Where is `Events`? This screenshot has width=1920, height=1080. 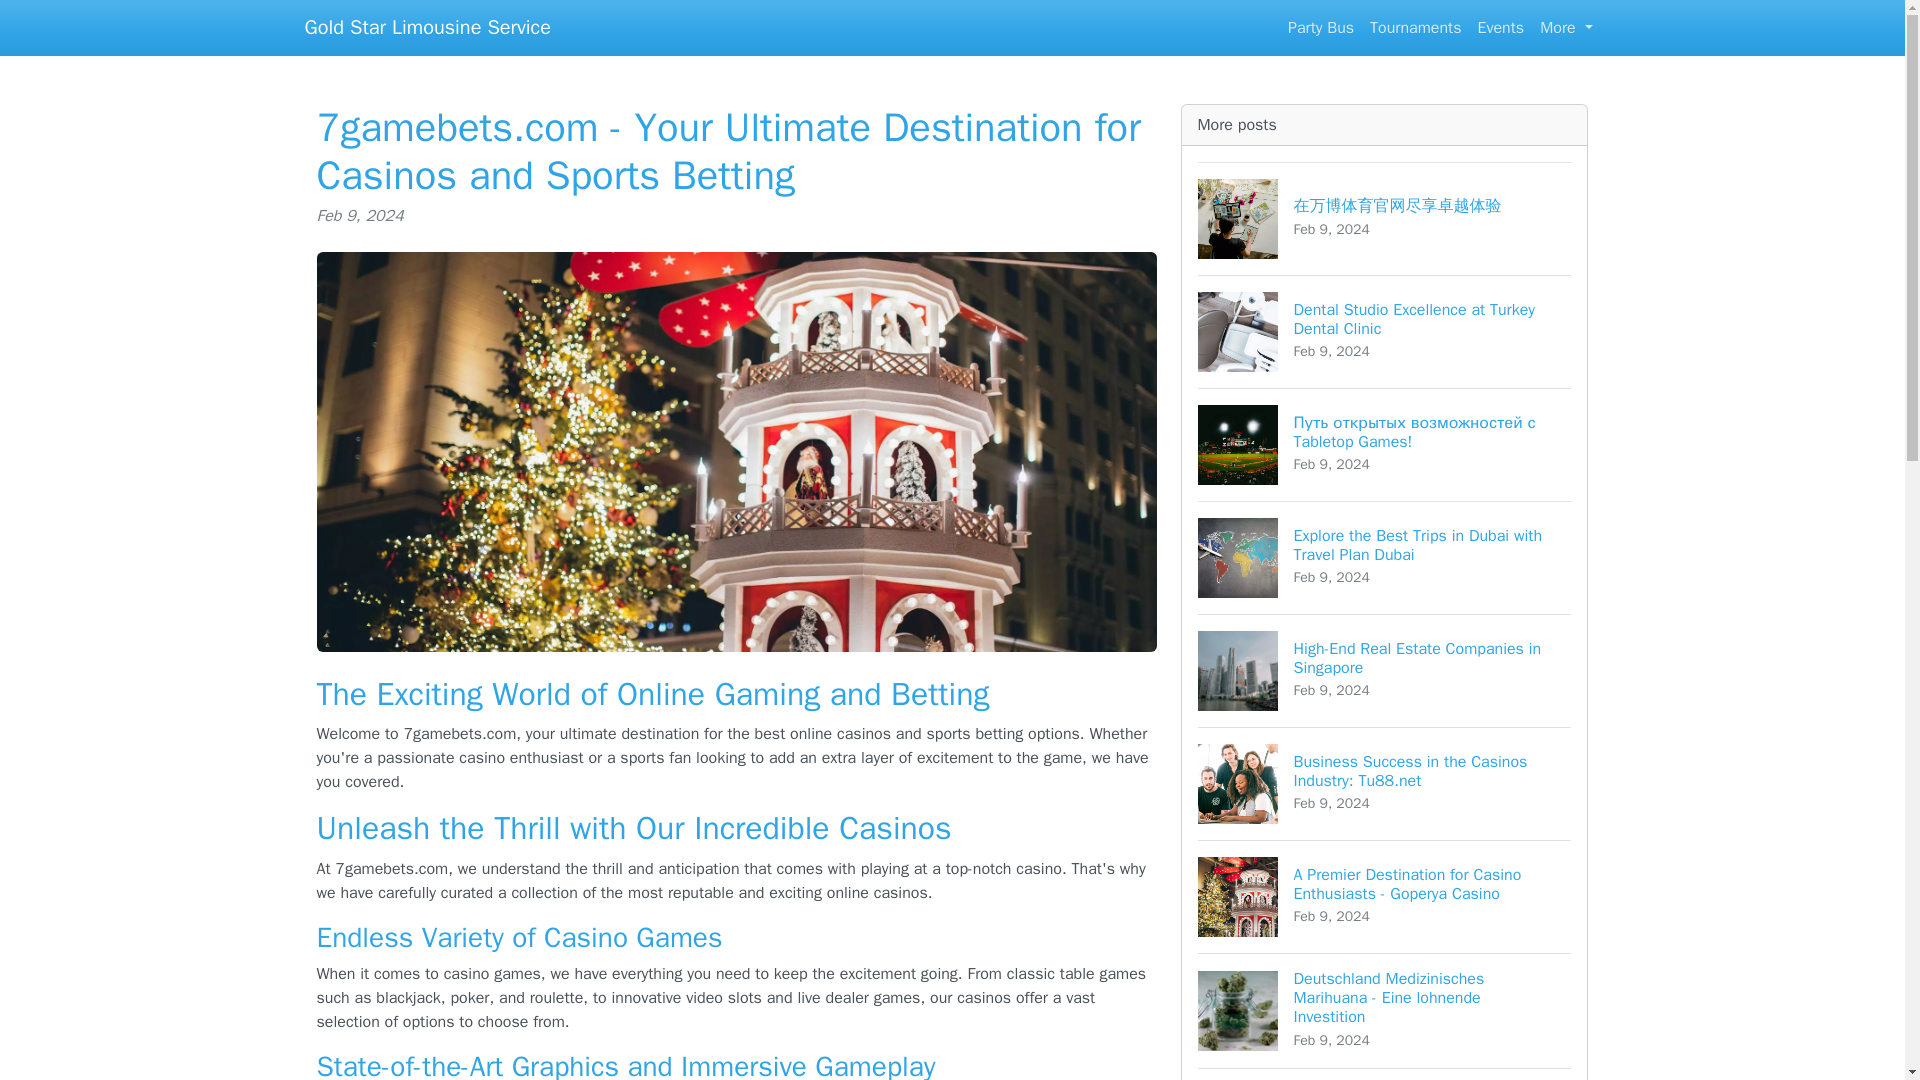
Events is located at coordinates (1414, 27).